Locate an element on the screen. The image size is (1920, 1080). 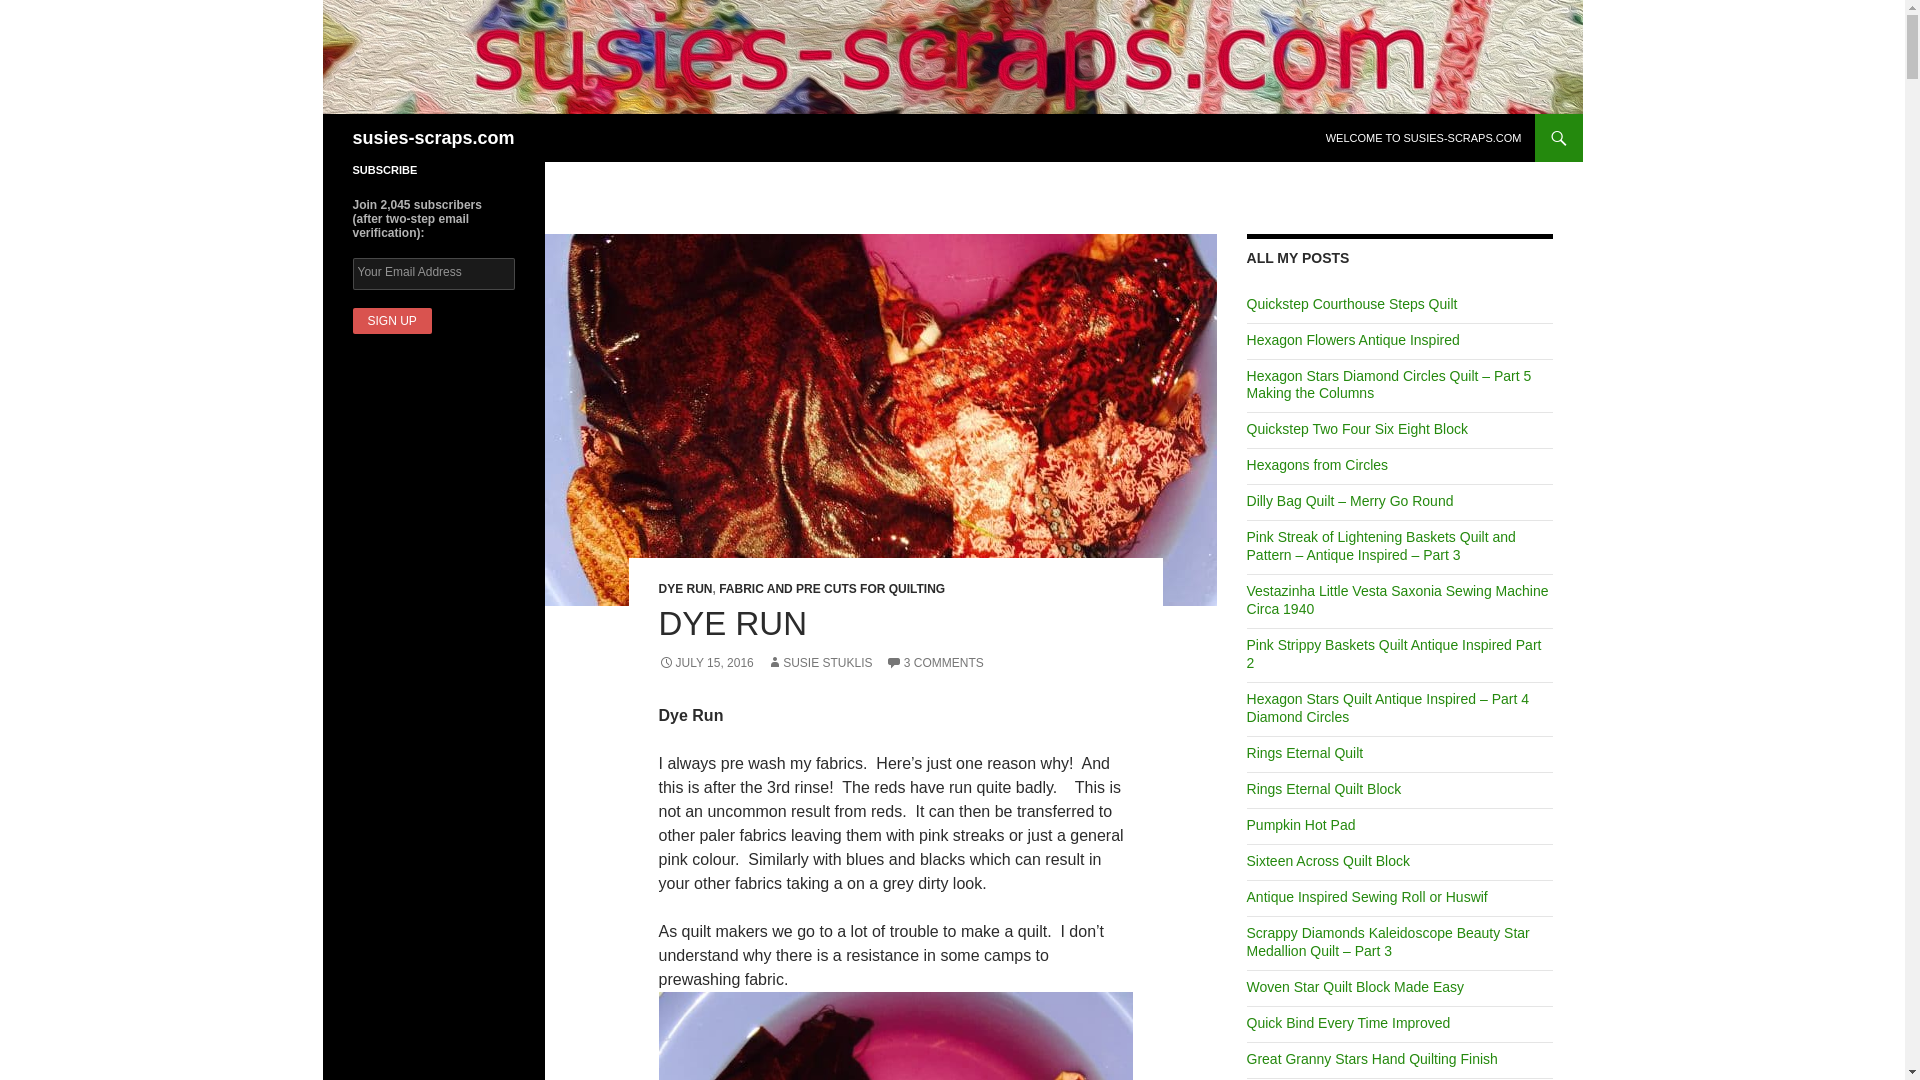
3 COMMENTS is located at coordinates (934, 662).